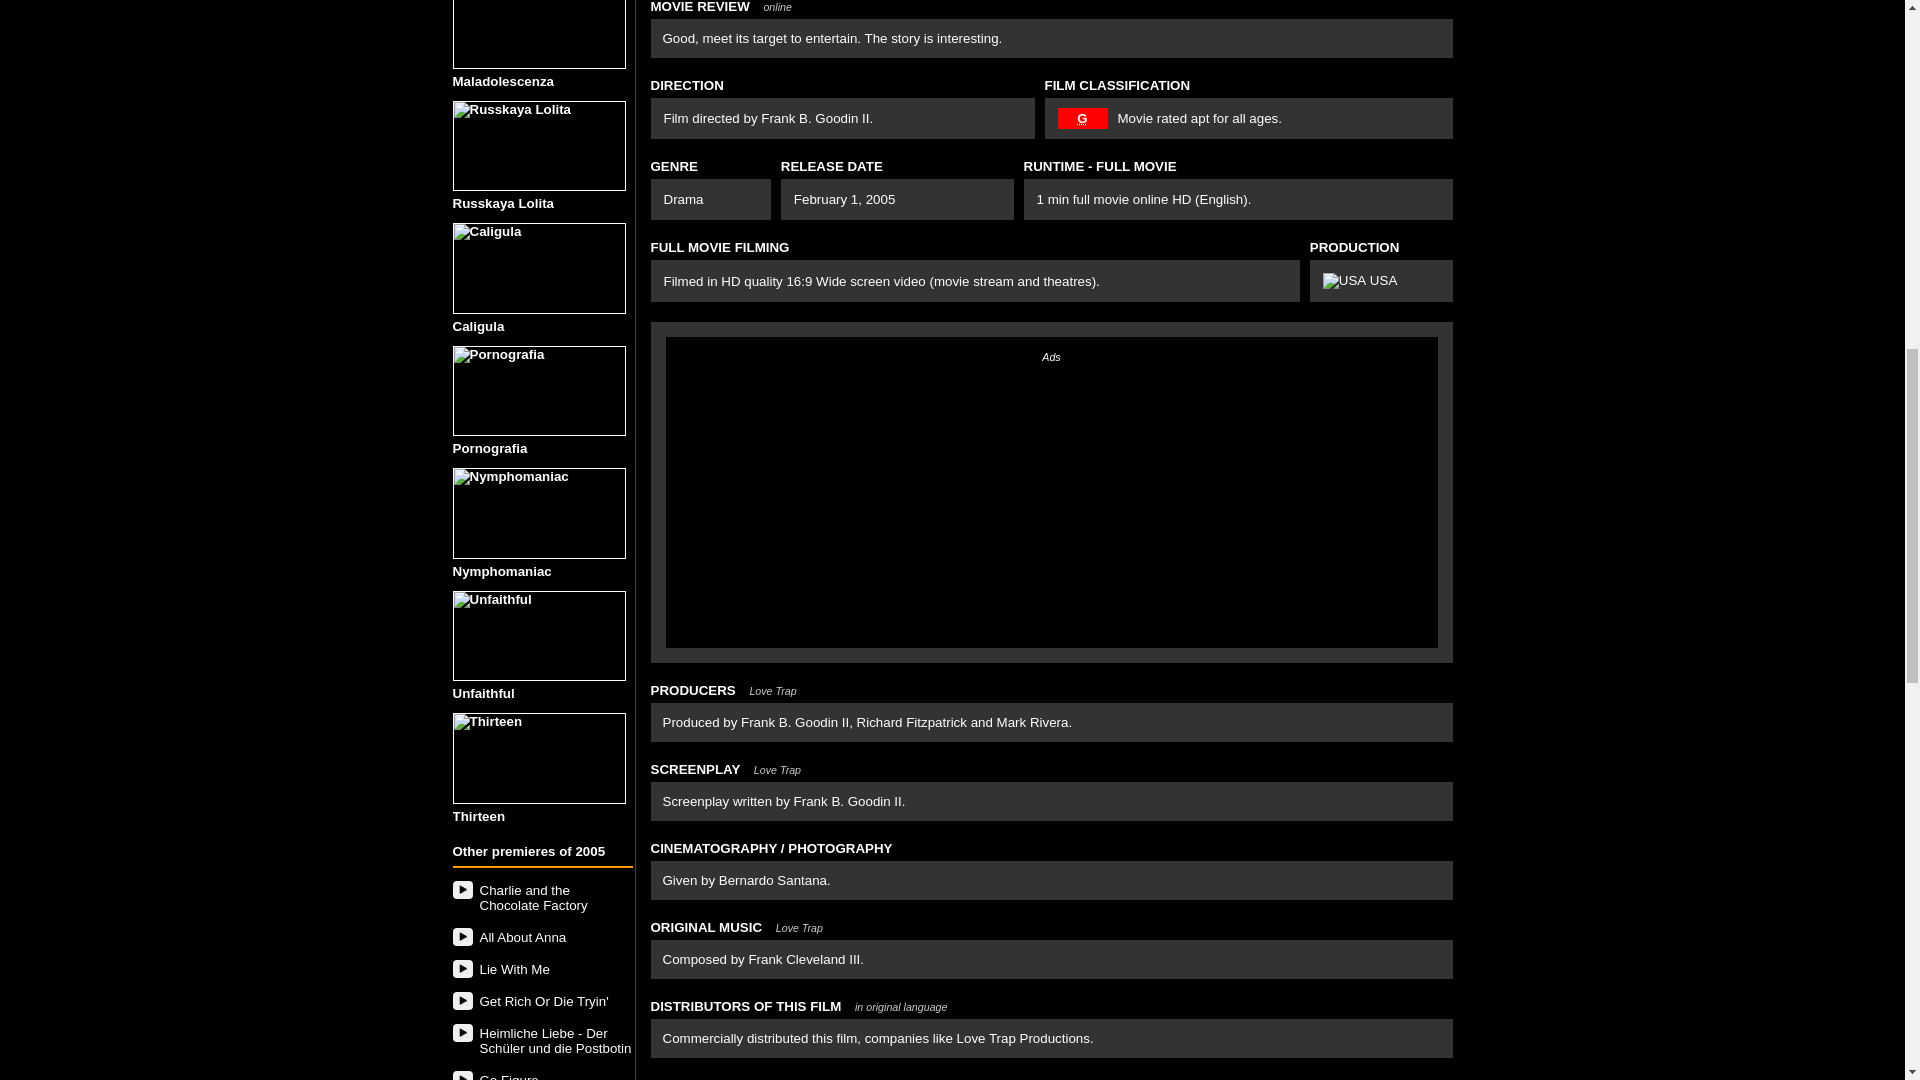 Image resolution: width=1920 pixels, height=1080 pixels. I want to click on Get Rich Or Die Tryin', online movie, so click(541, 1001).